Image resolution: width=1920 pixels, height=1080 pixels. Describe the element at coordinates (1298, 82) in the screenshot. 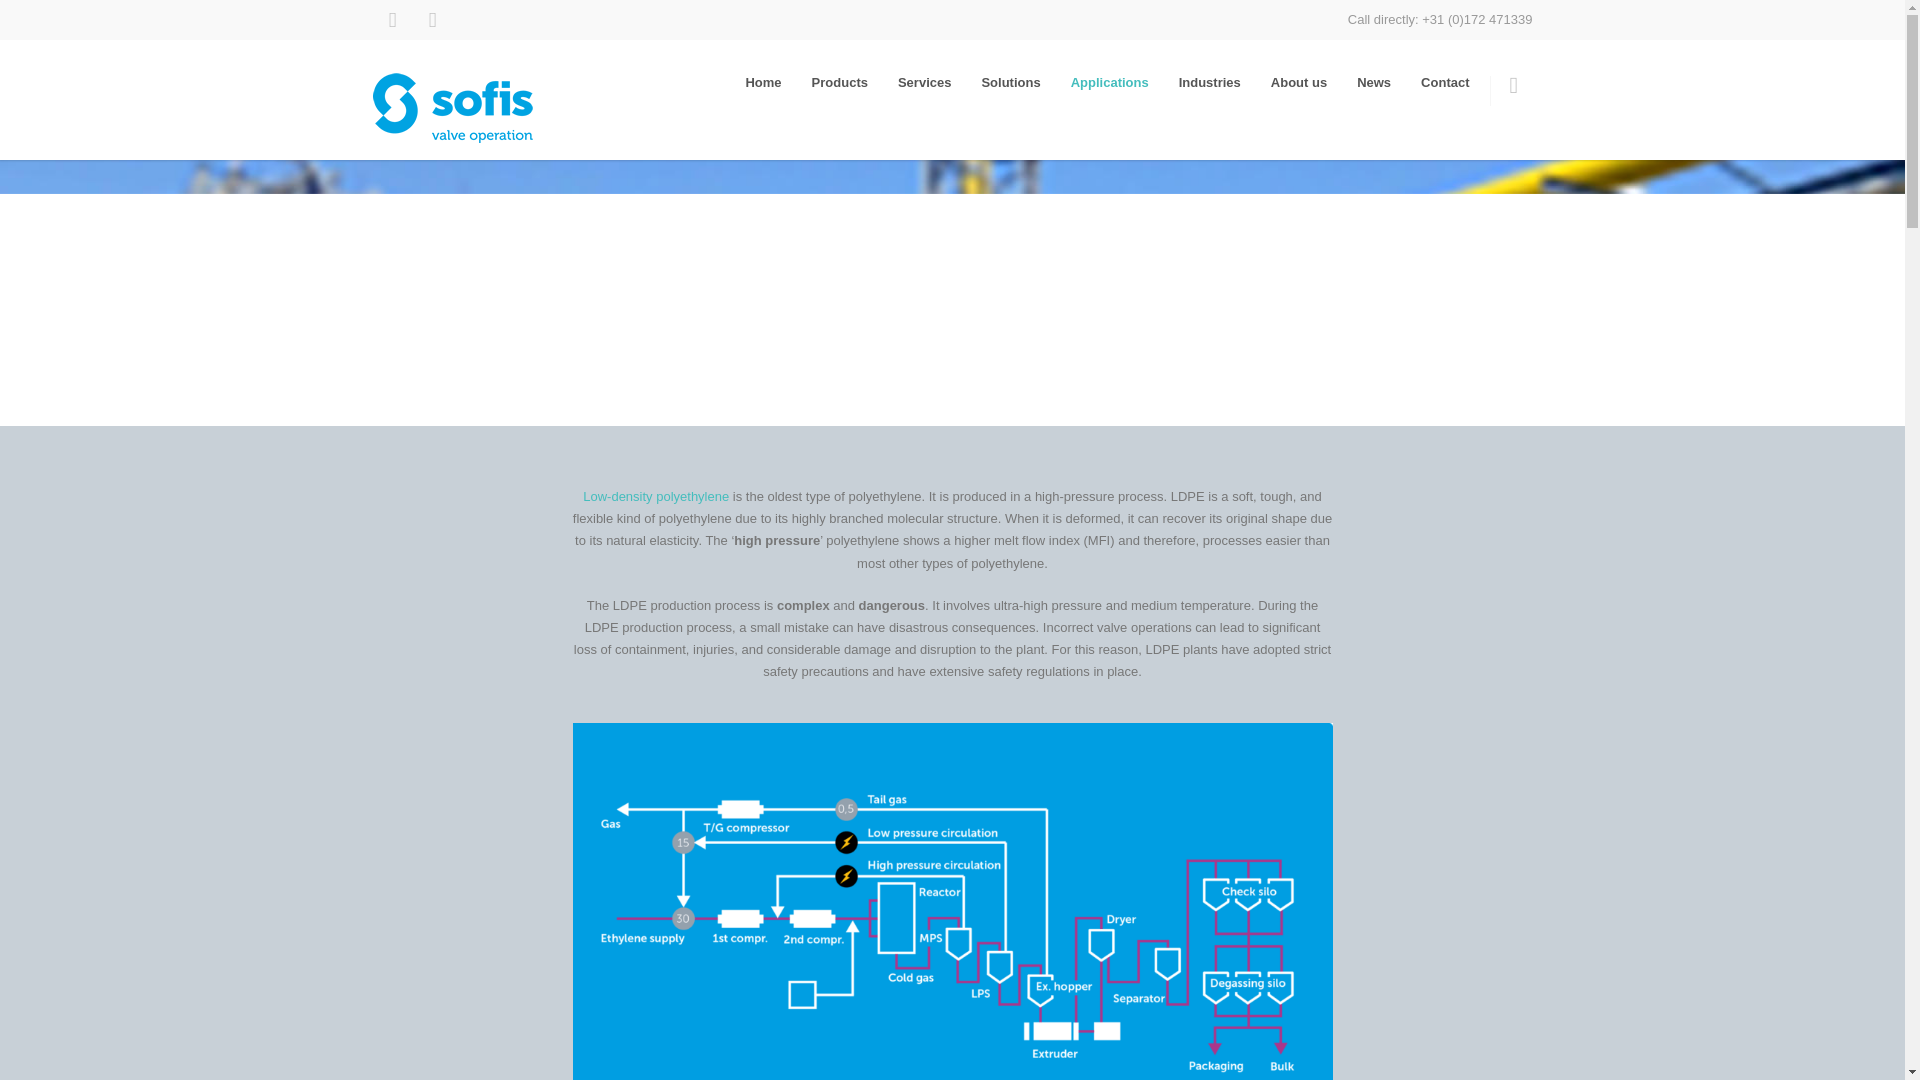

I see `About us` at that location.